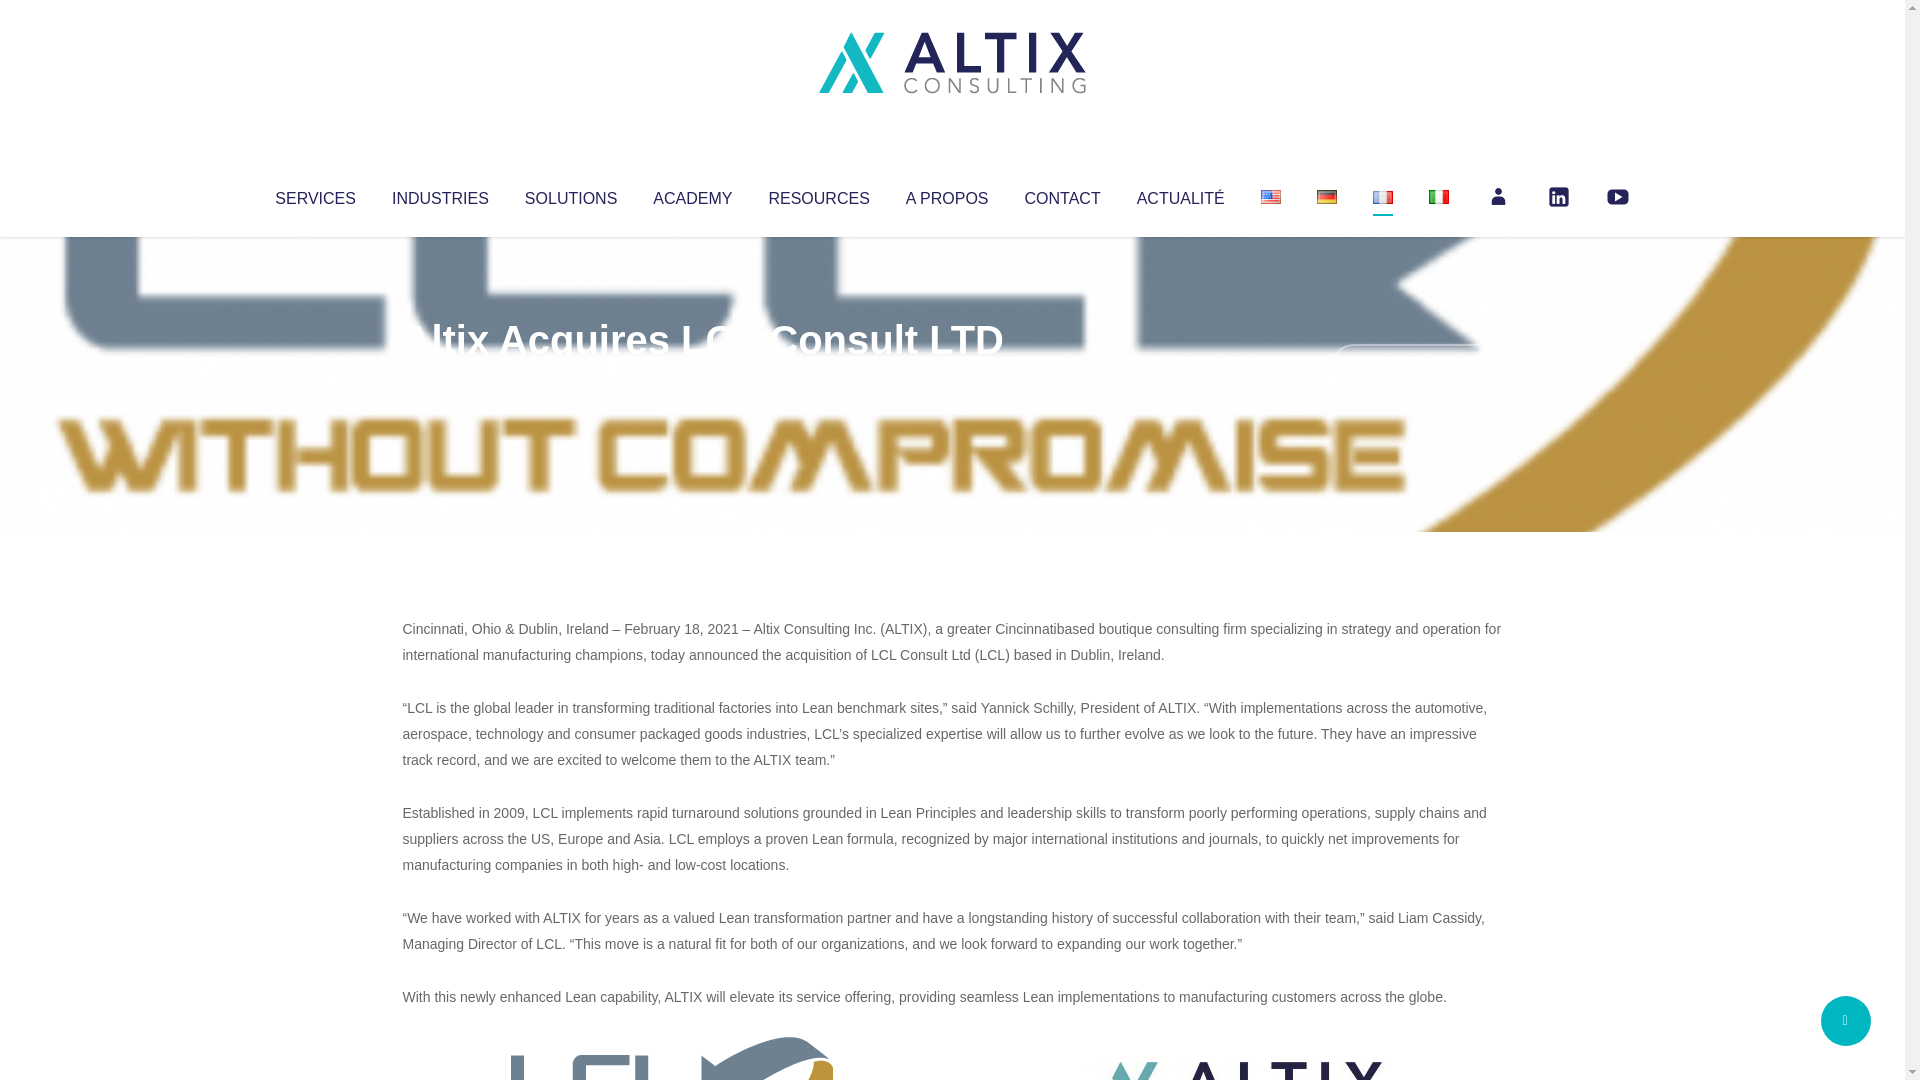 The image size is (1920, 1080). I want to click on RESOURCES, so click(818, 194).